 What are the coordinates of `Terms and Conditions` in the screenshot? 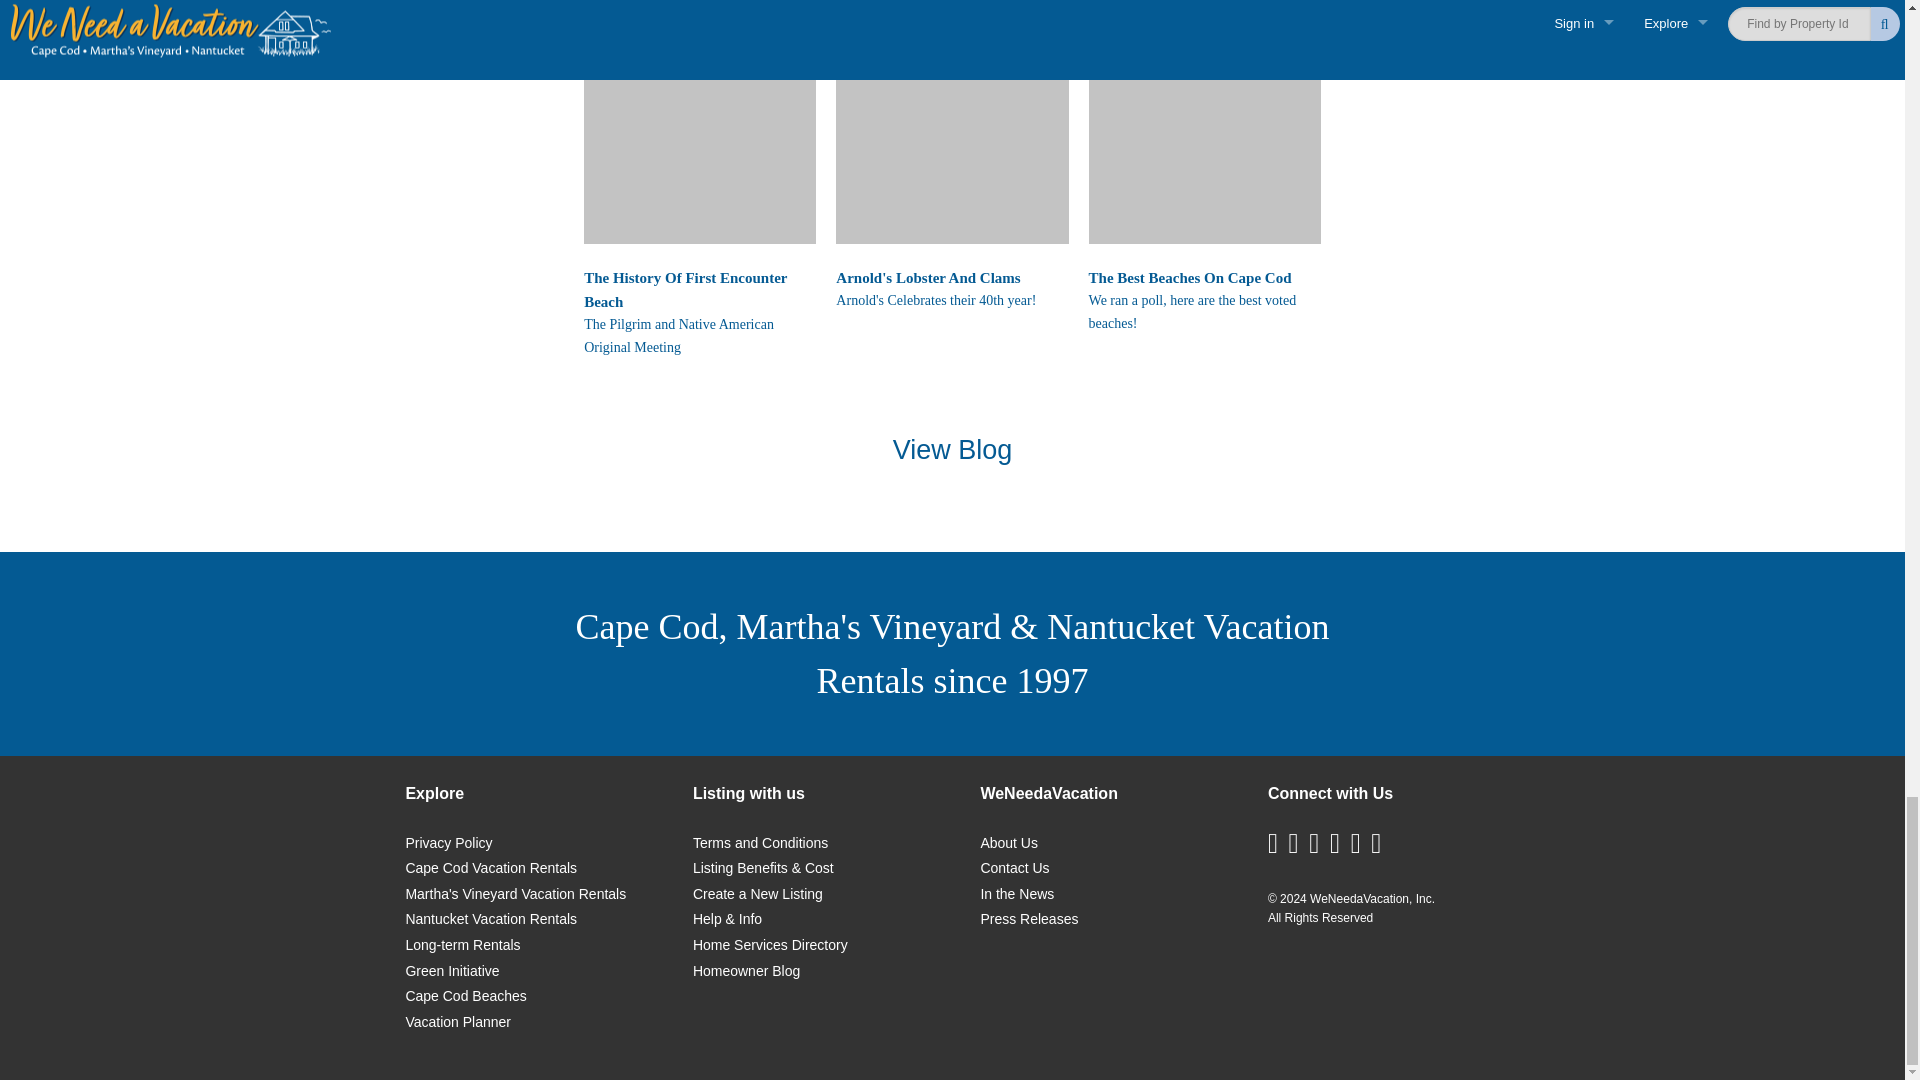 It's located at (760, 842).